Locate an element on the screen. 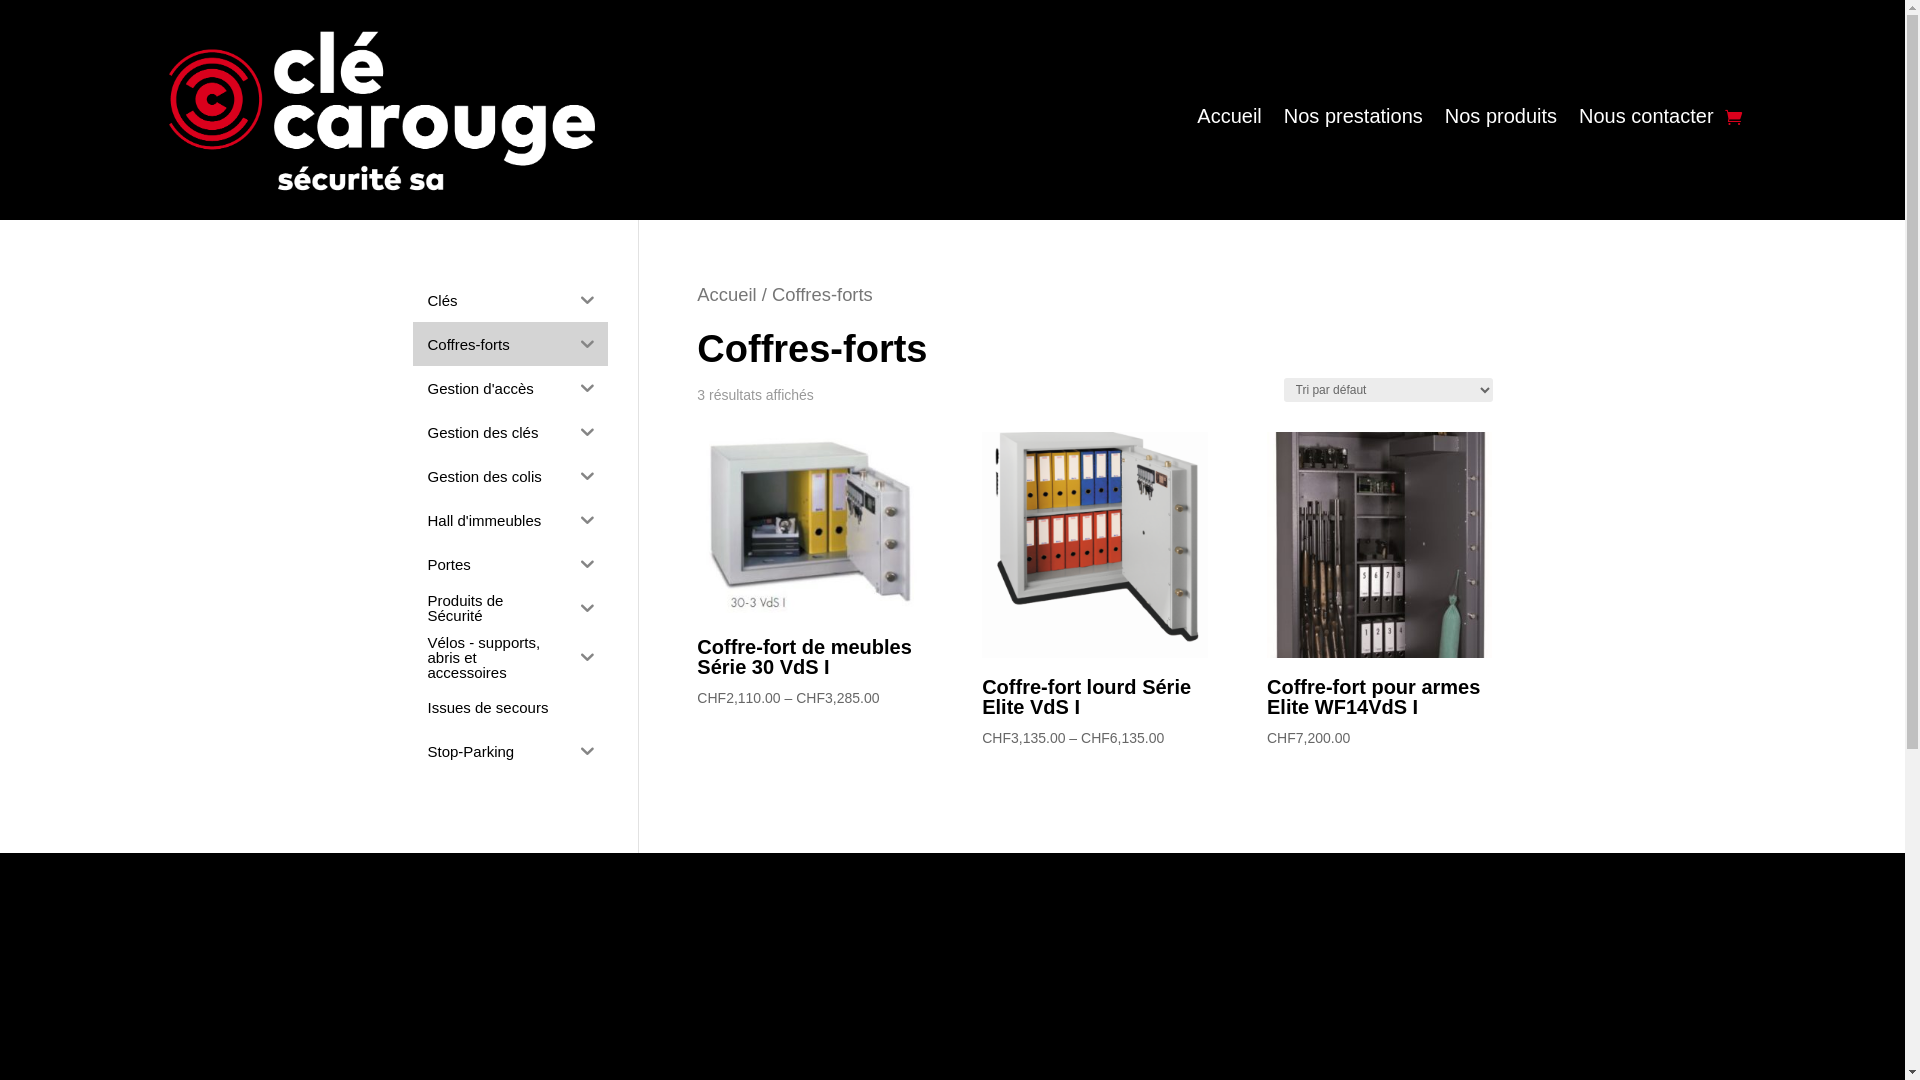  Accueil is located at coordinates (1229, 122).